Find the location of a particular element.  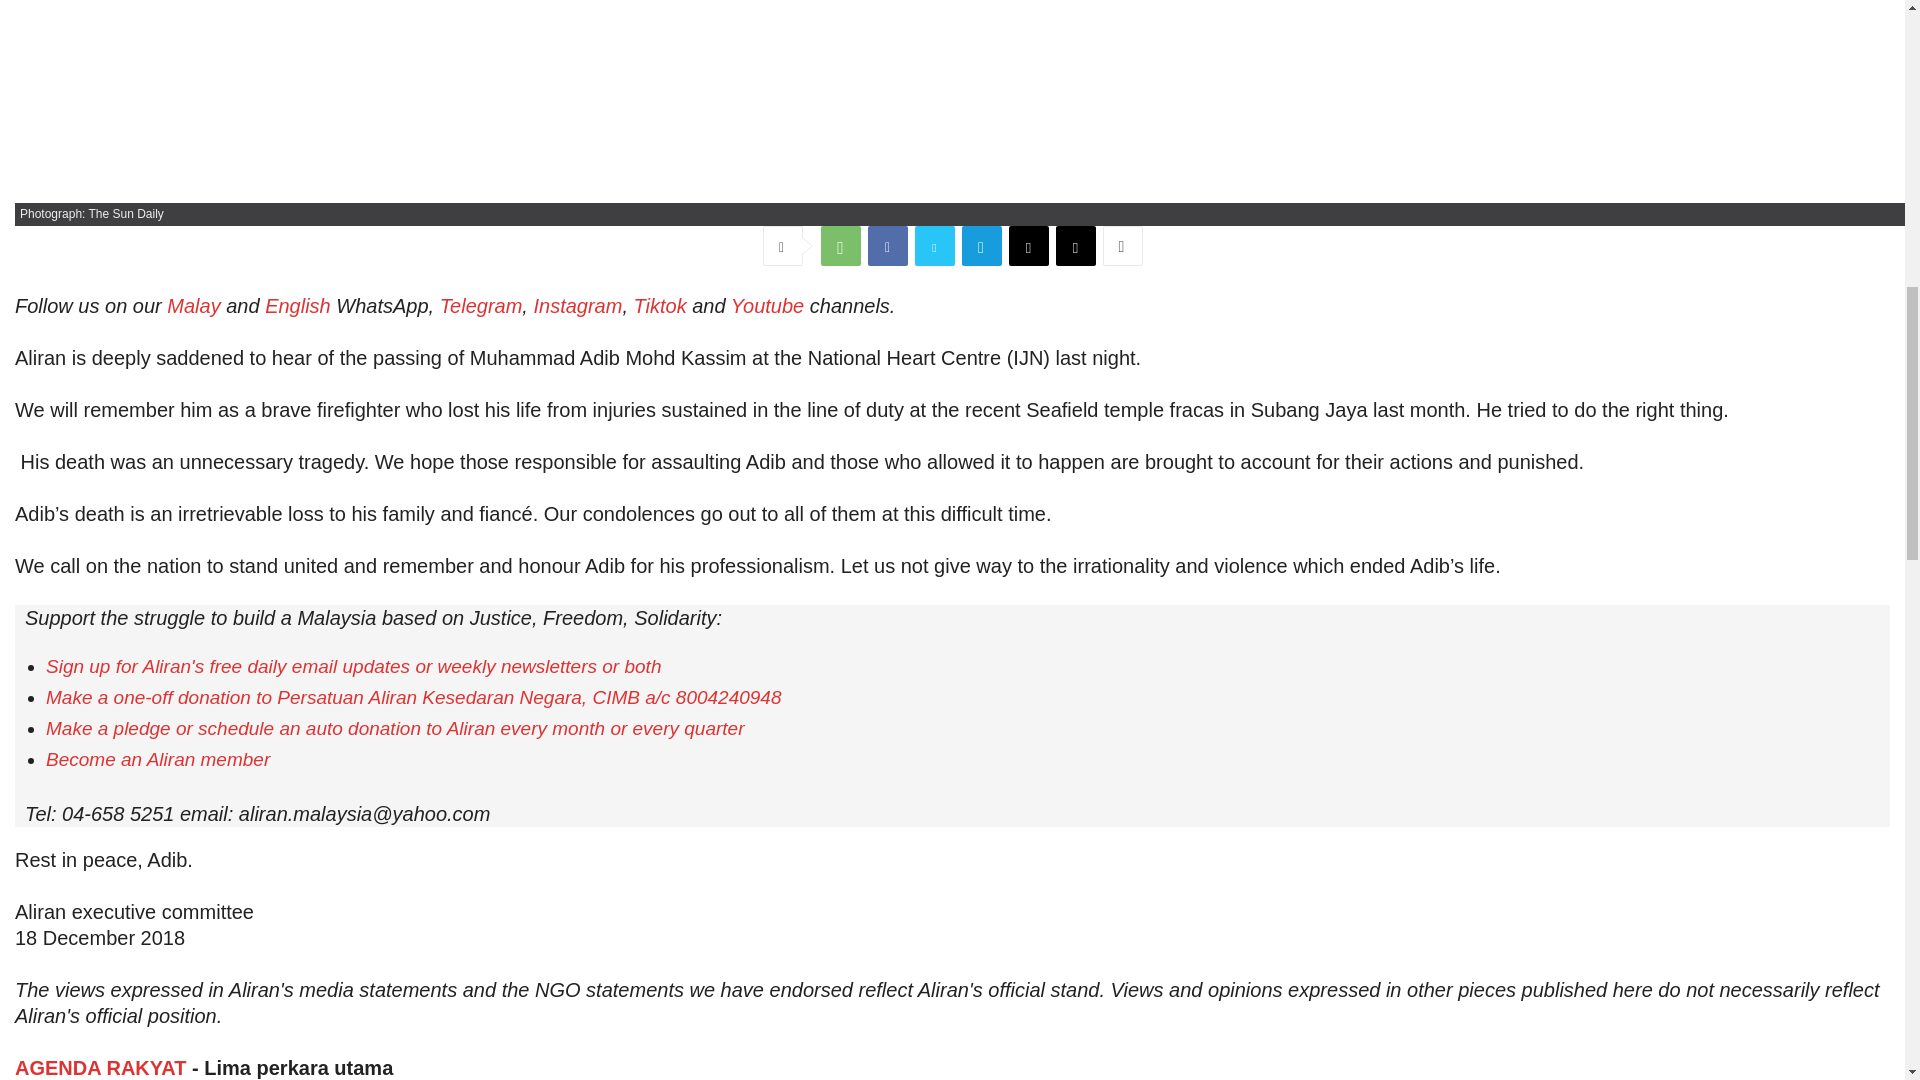

Facebook is located at coordinates (888, 245).